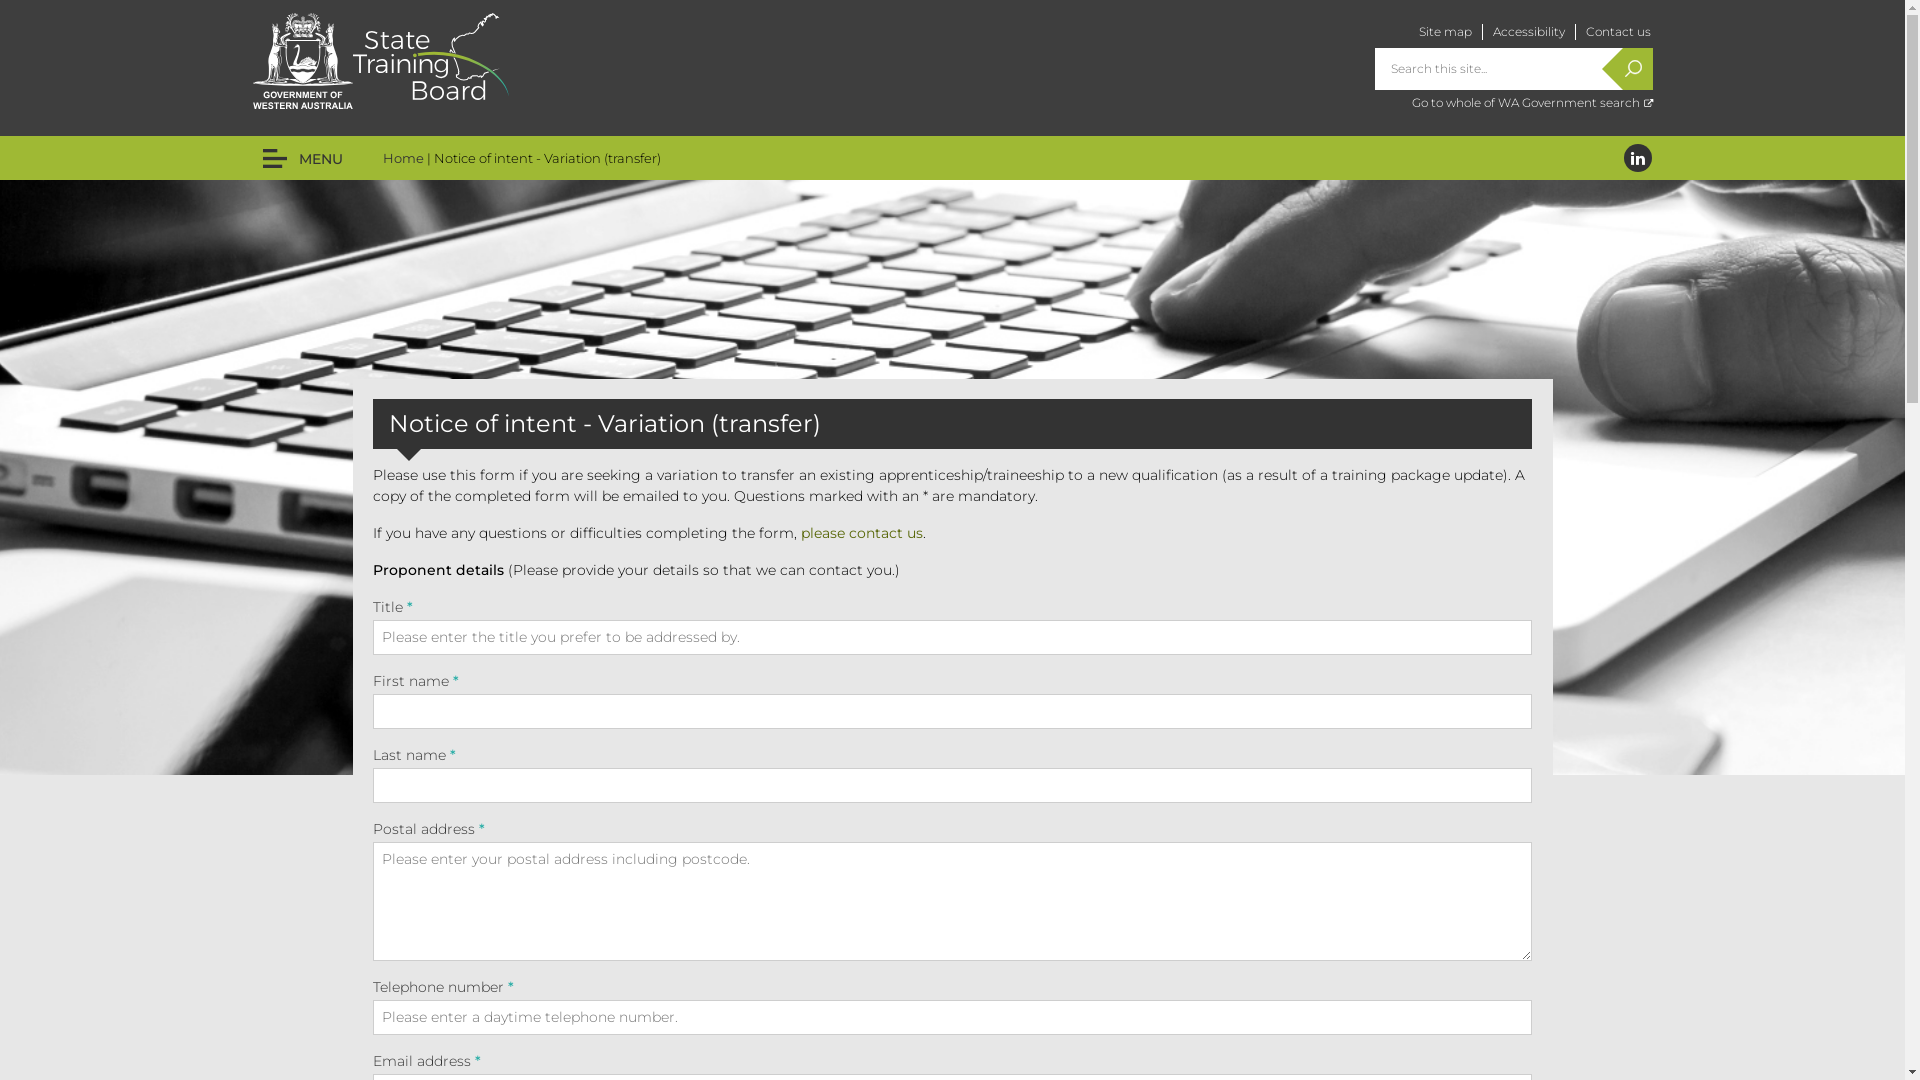 Image resolution: width=1920 pixels, height=1080 pixels. I want to click on LinkedIn, so click(1638, 158).